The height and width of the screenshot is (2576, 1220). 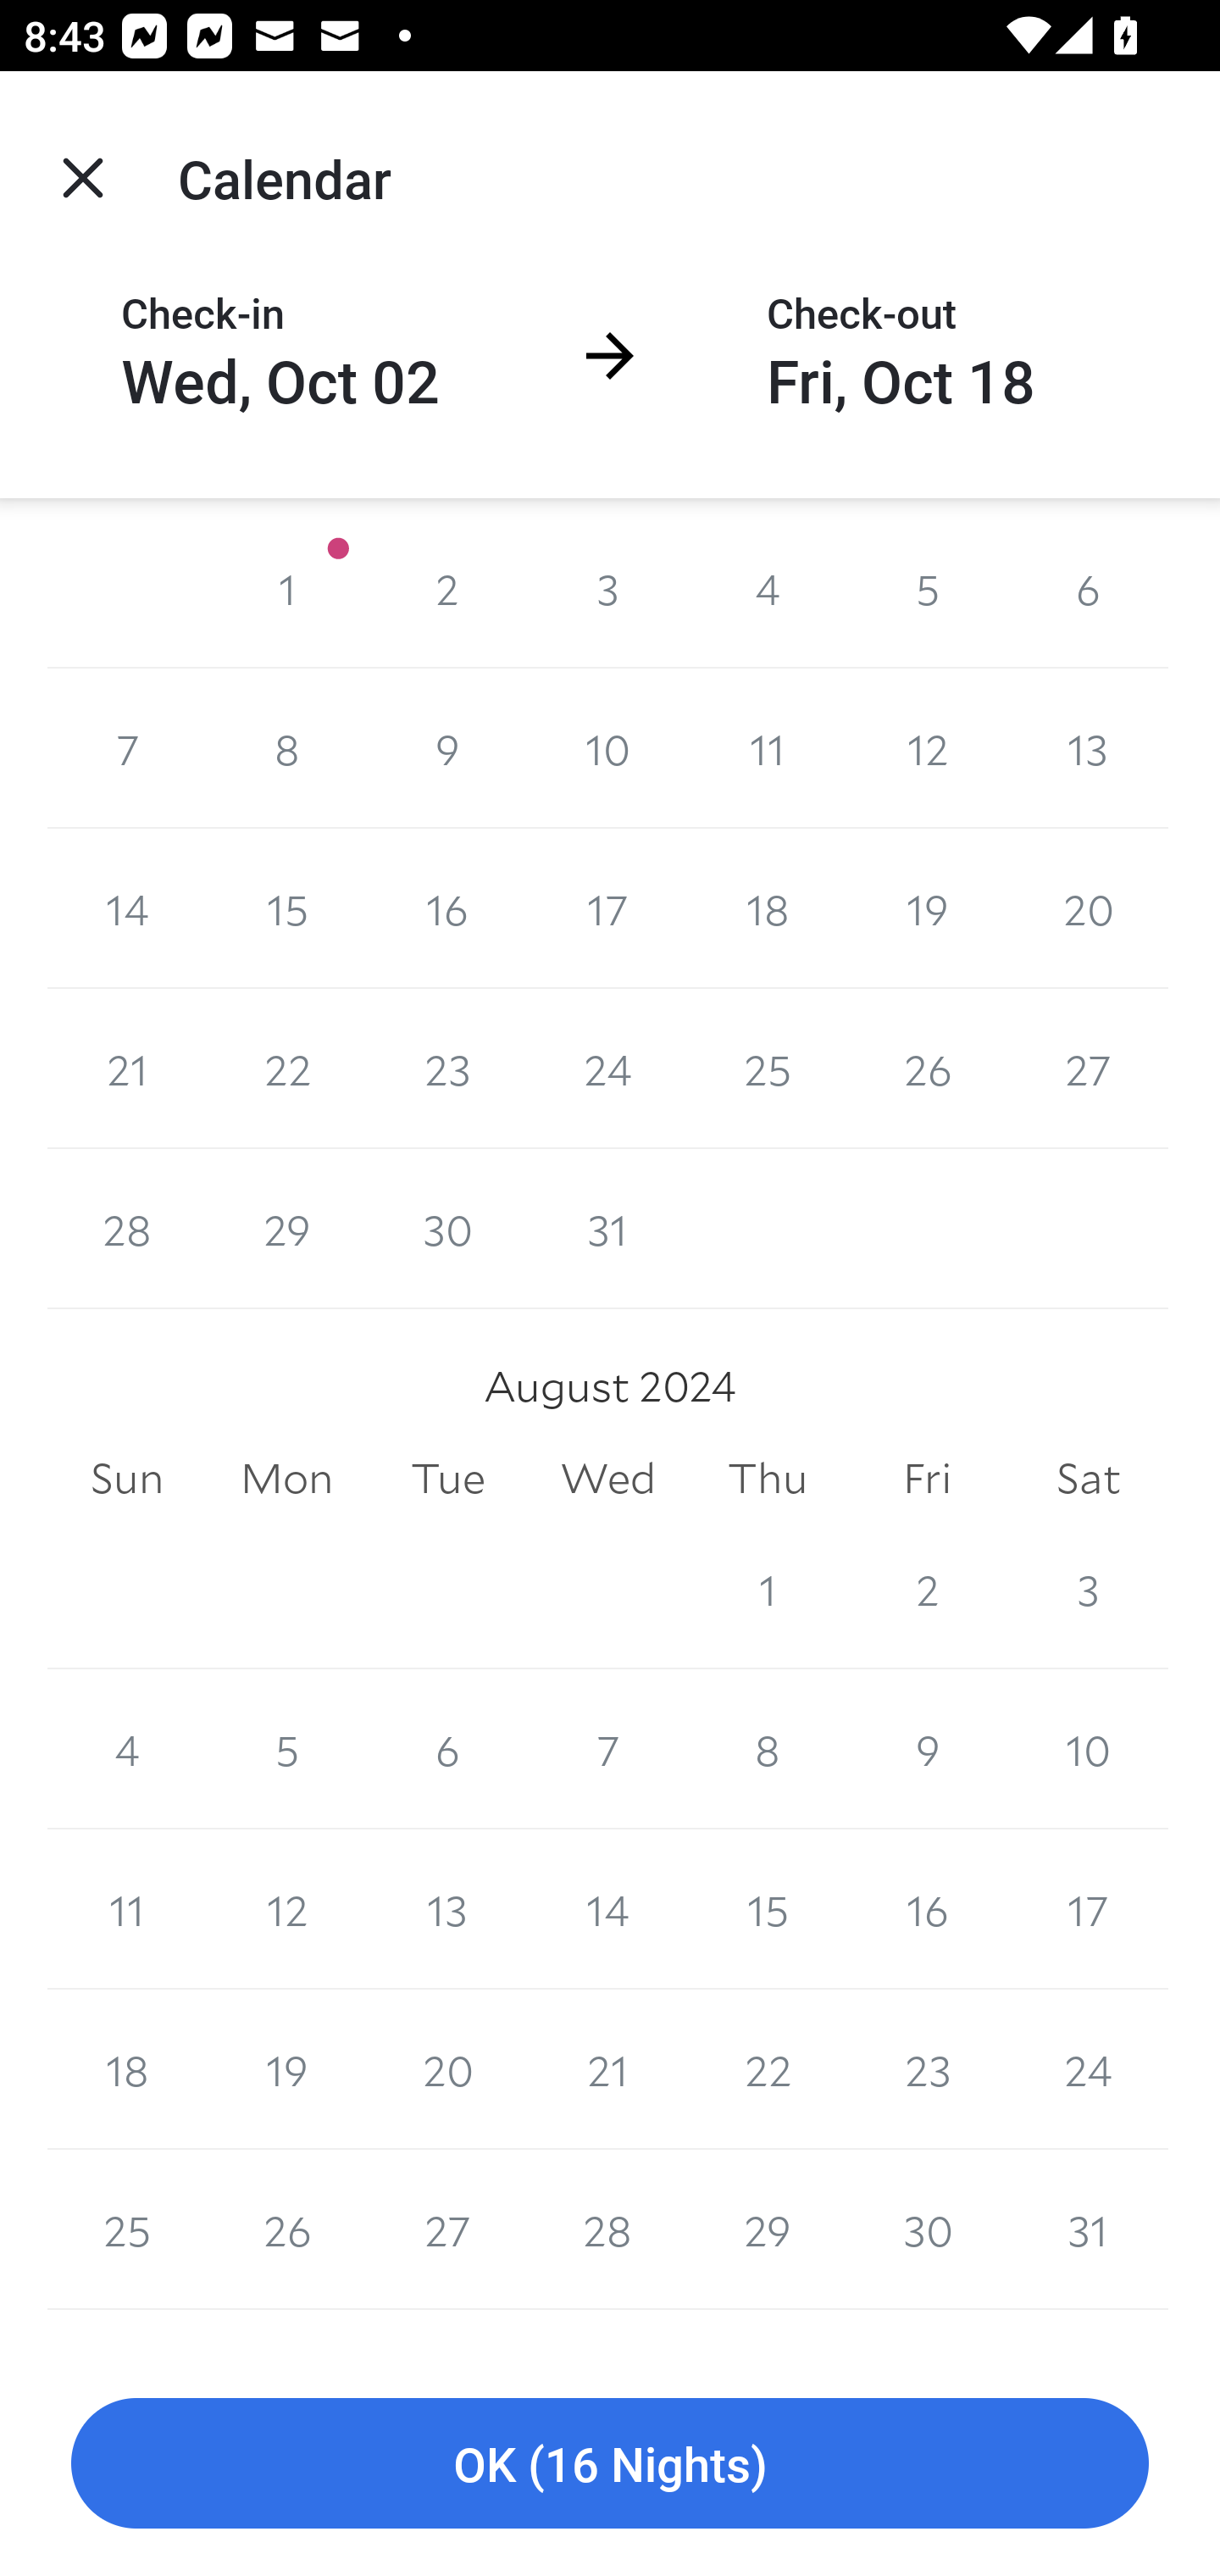 I want to click on 1 1 July 2024, so click(x=286, y=588).